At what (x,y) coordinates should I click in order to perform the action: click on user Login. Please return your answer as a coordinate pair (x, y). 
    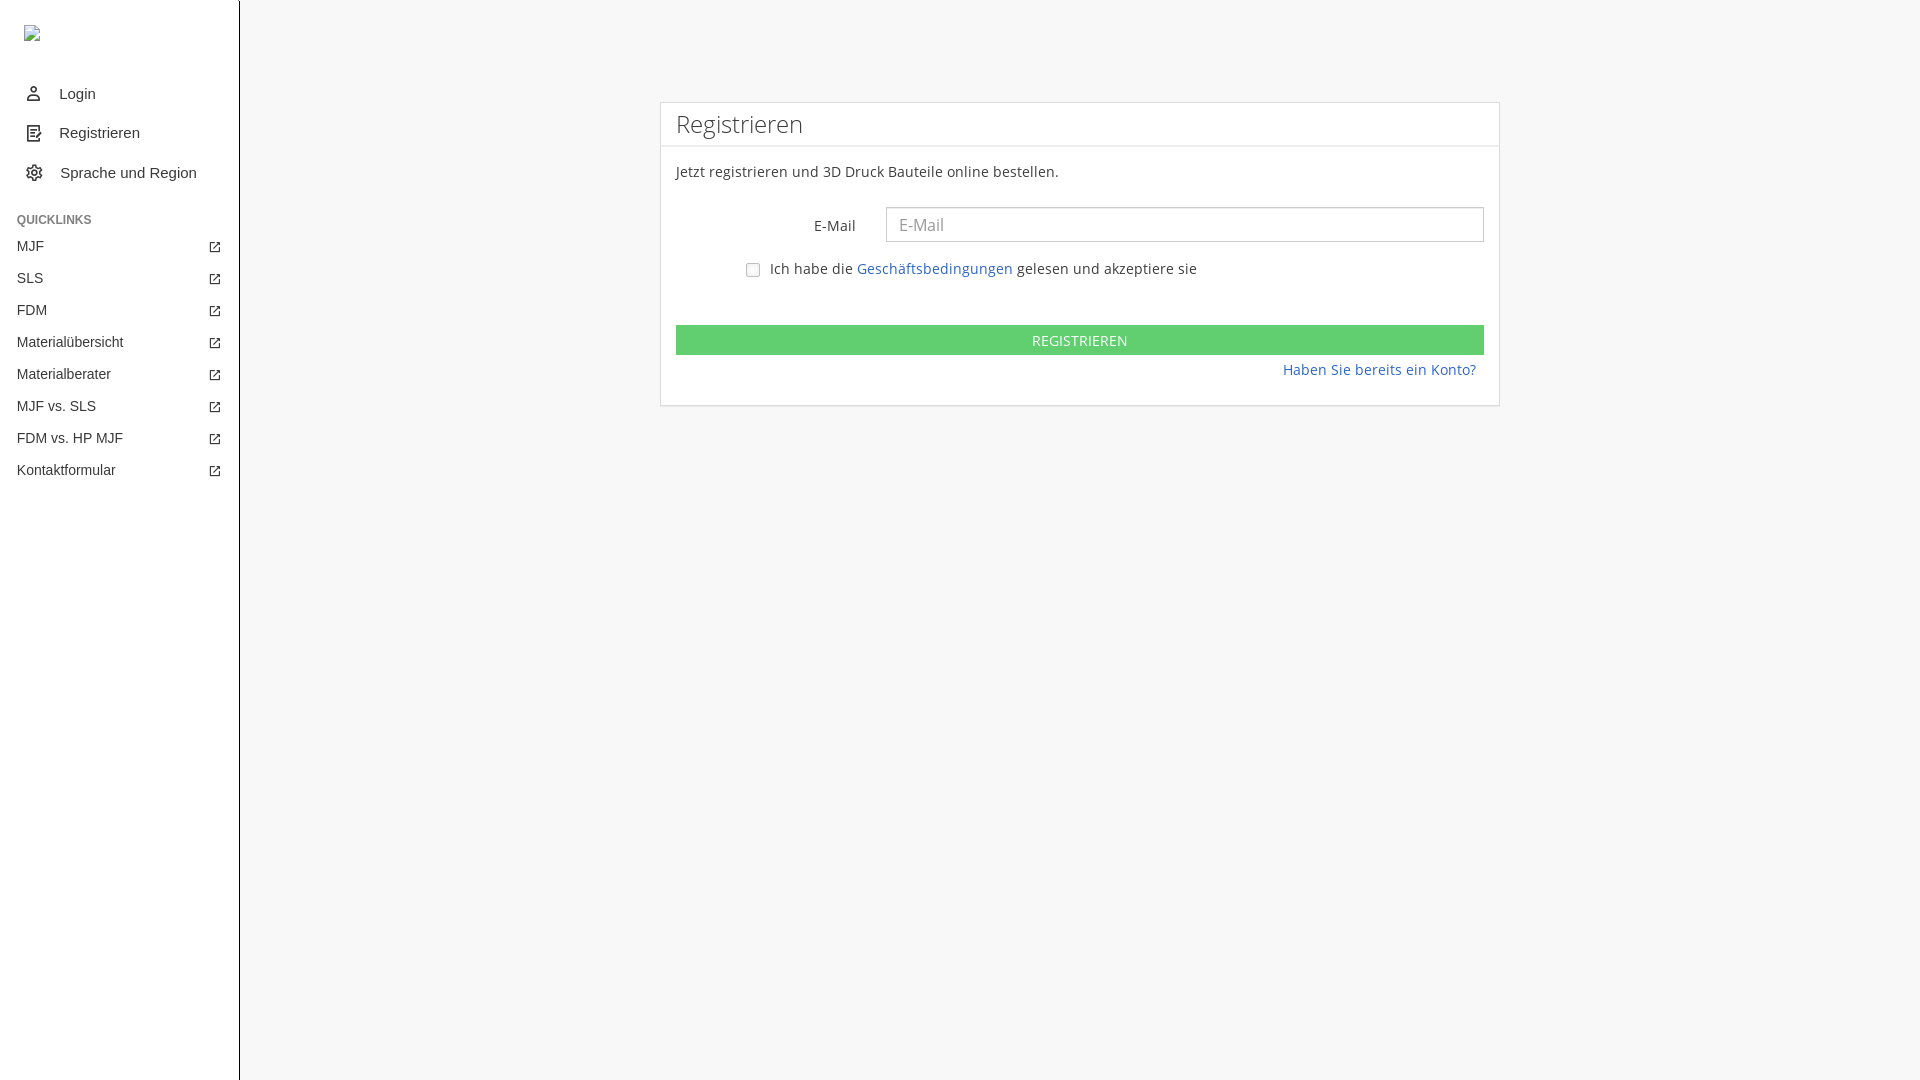
    Looking at the image, I should click on (120, 94).